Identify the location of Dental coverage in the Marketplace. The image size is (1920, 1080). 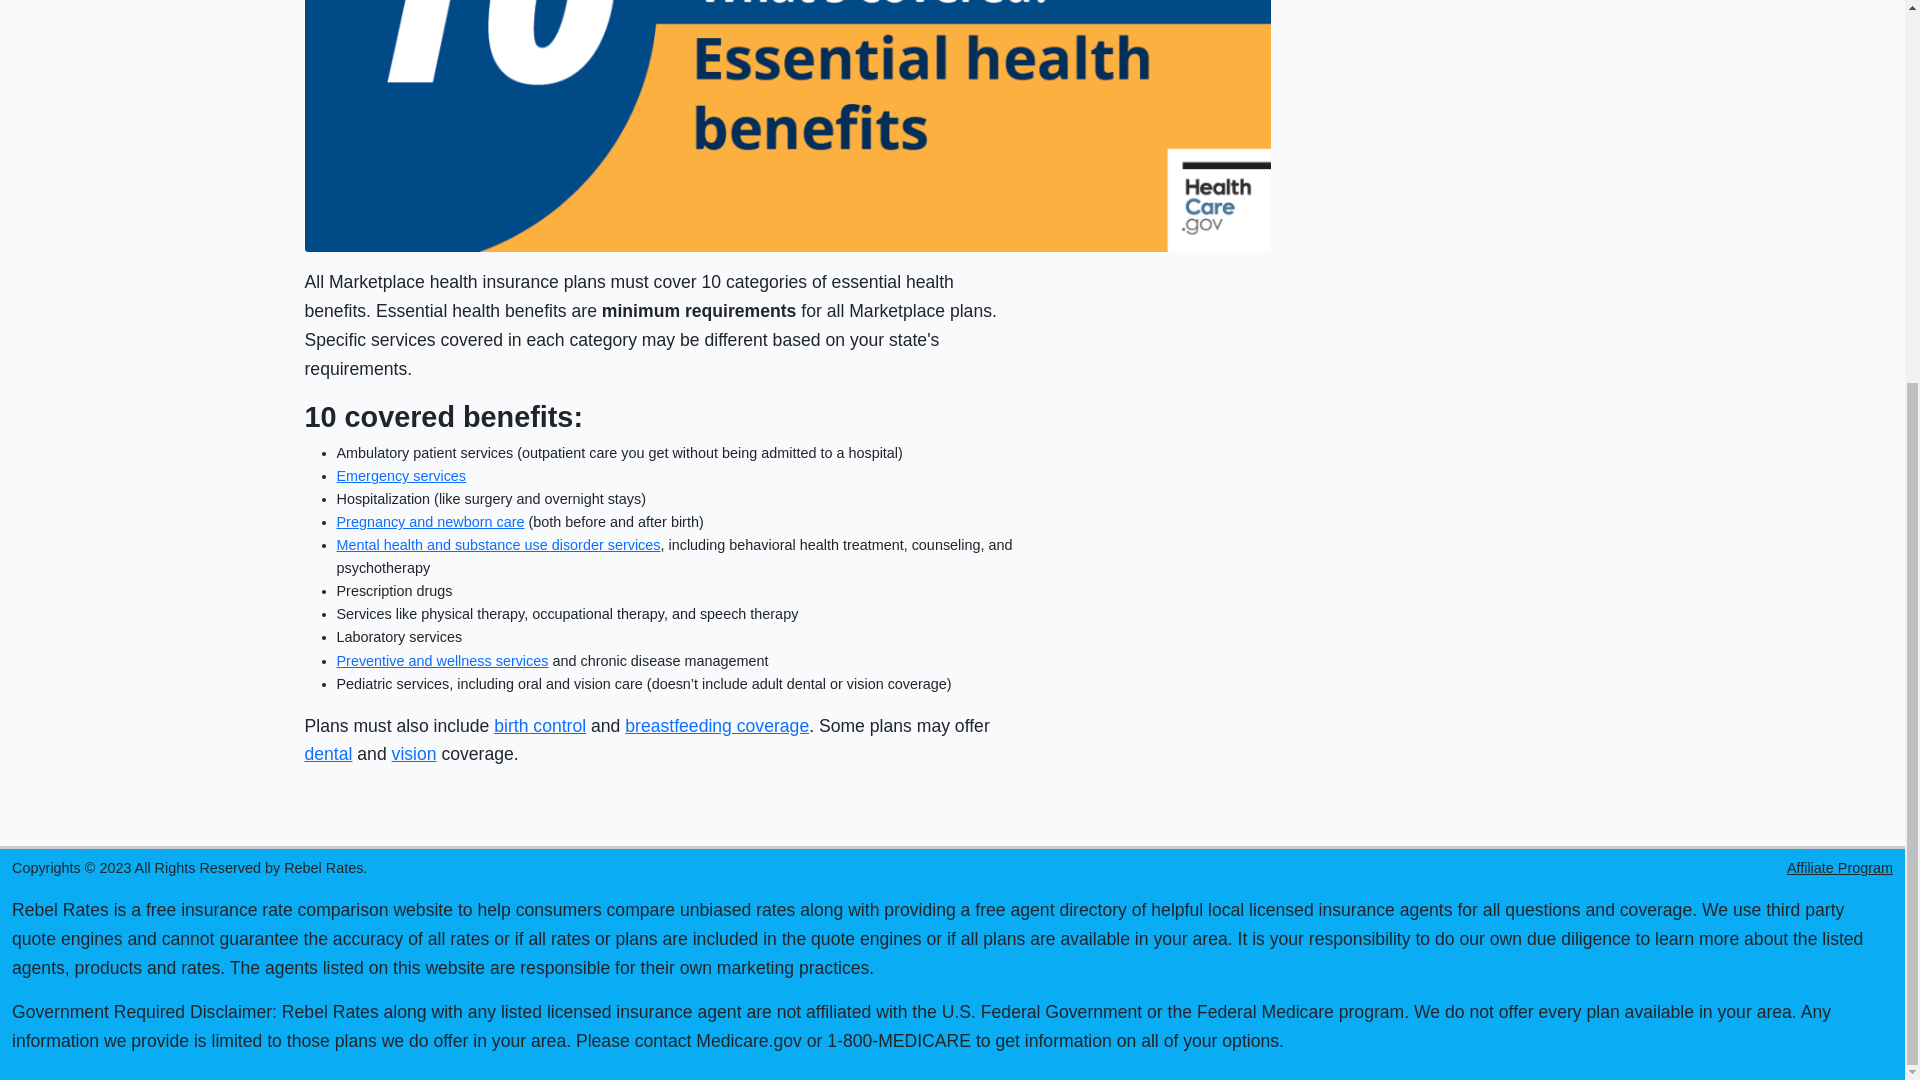
(327, 754).